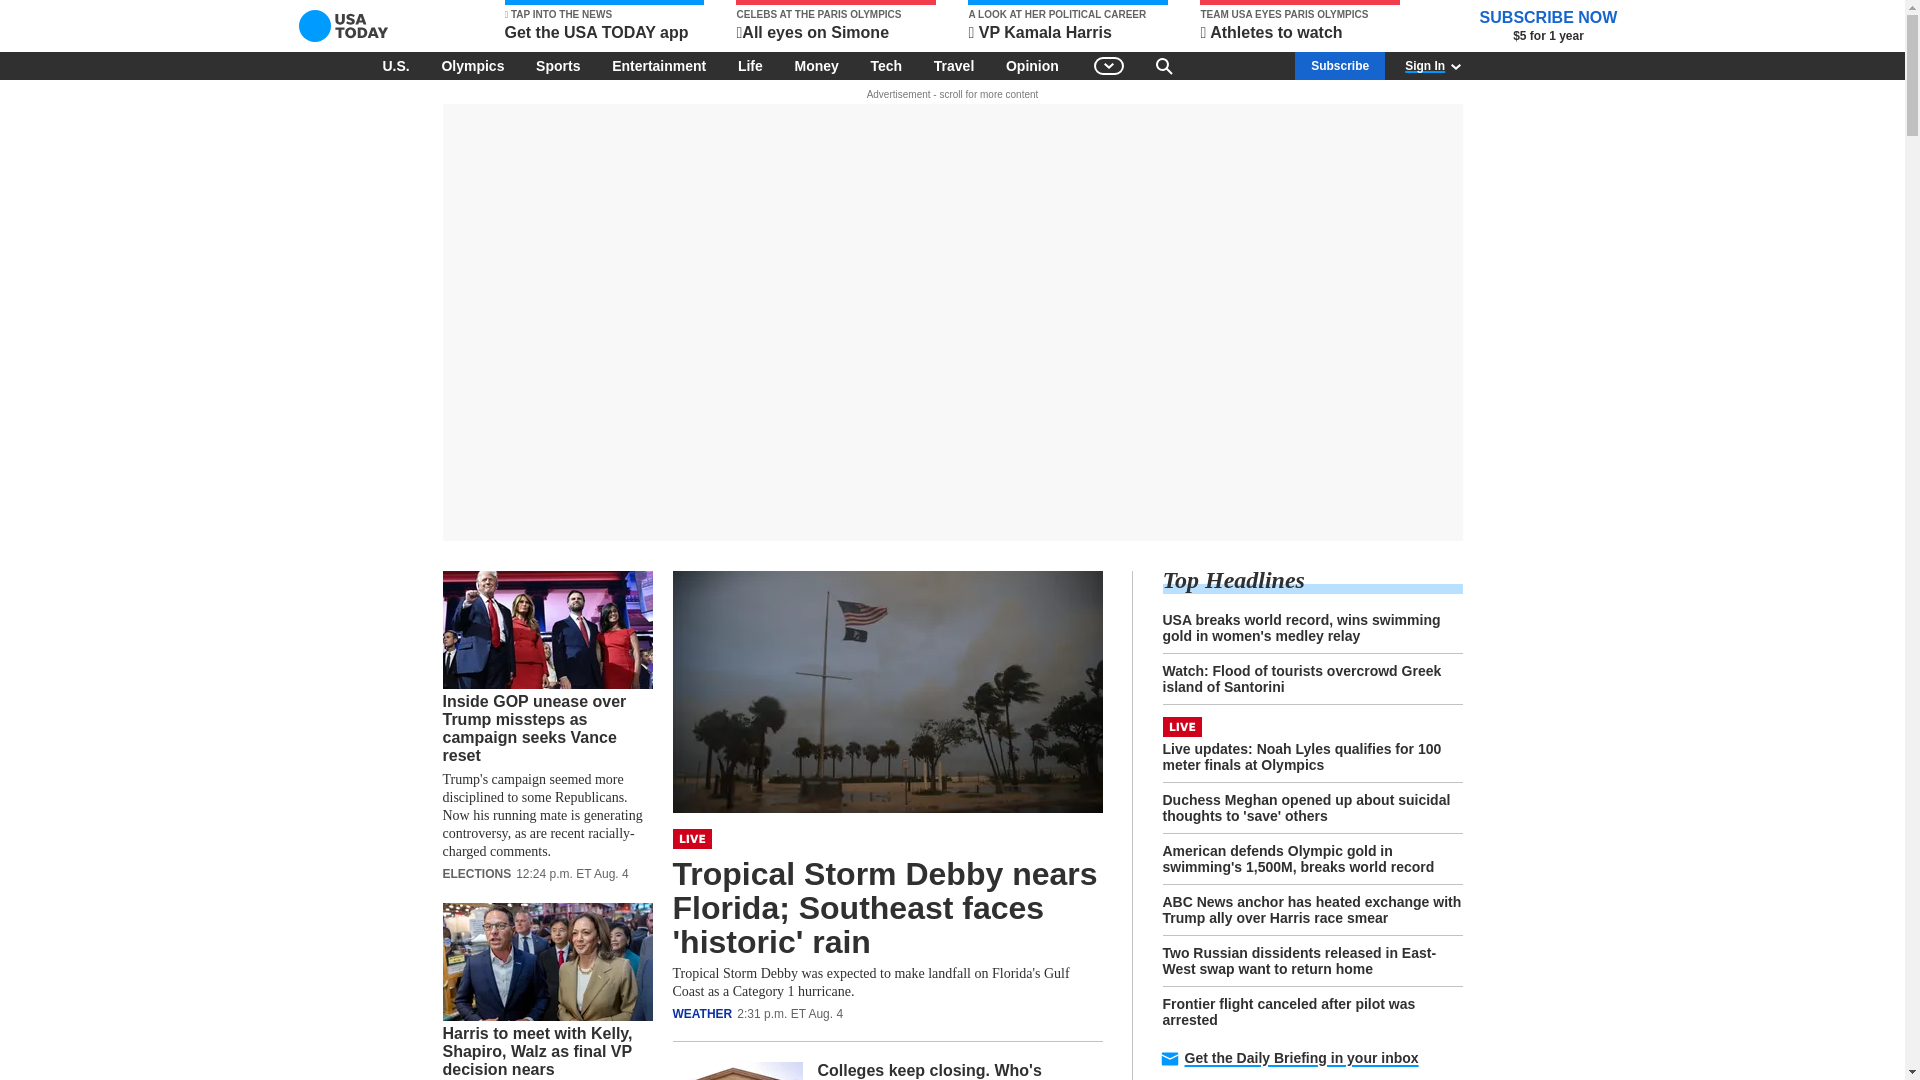 This screenshot has height=1080, width=1920. Describe the element at coordinates (886, 65) in the screenshot. I see `Tech` at that location.